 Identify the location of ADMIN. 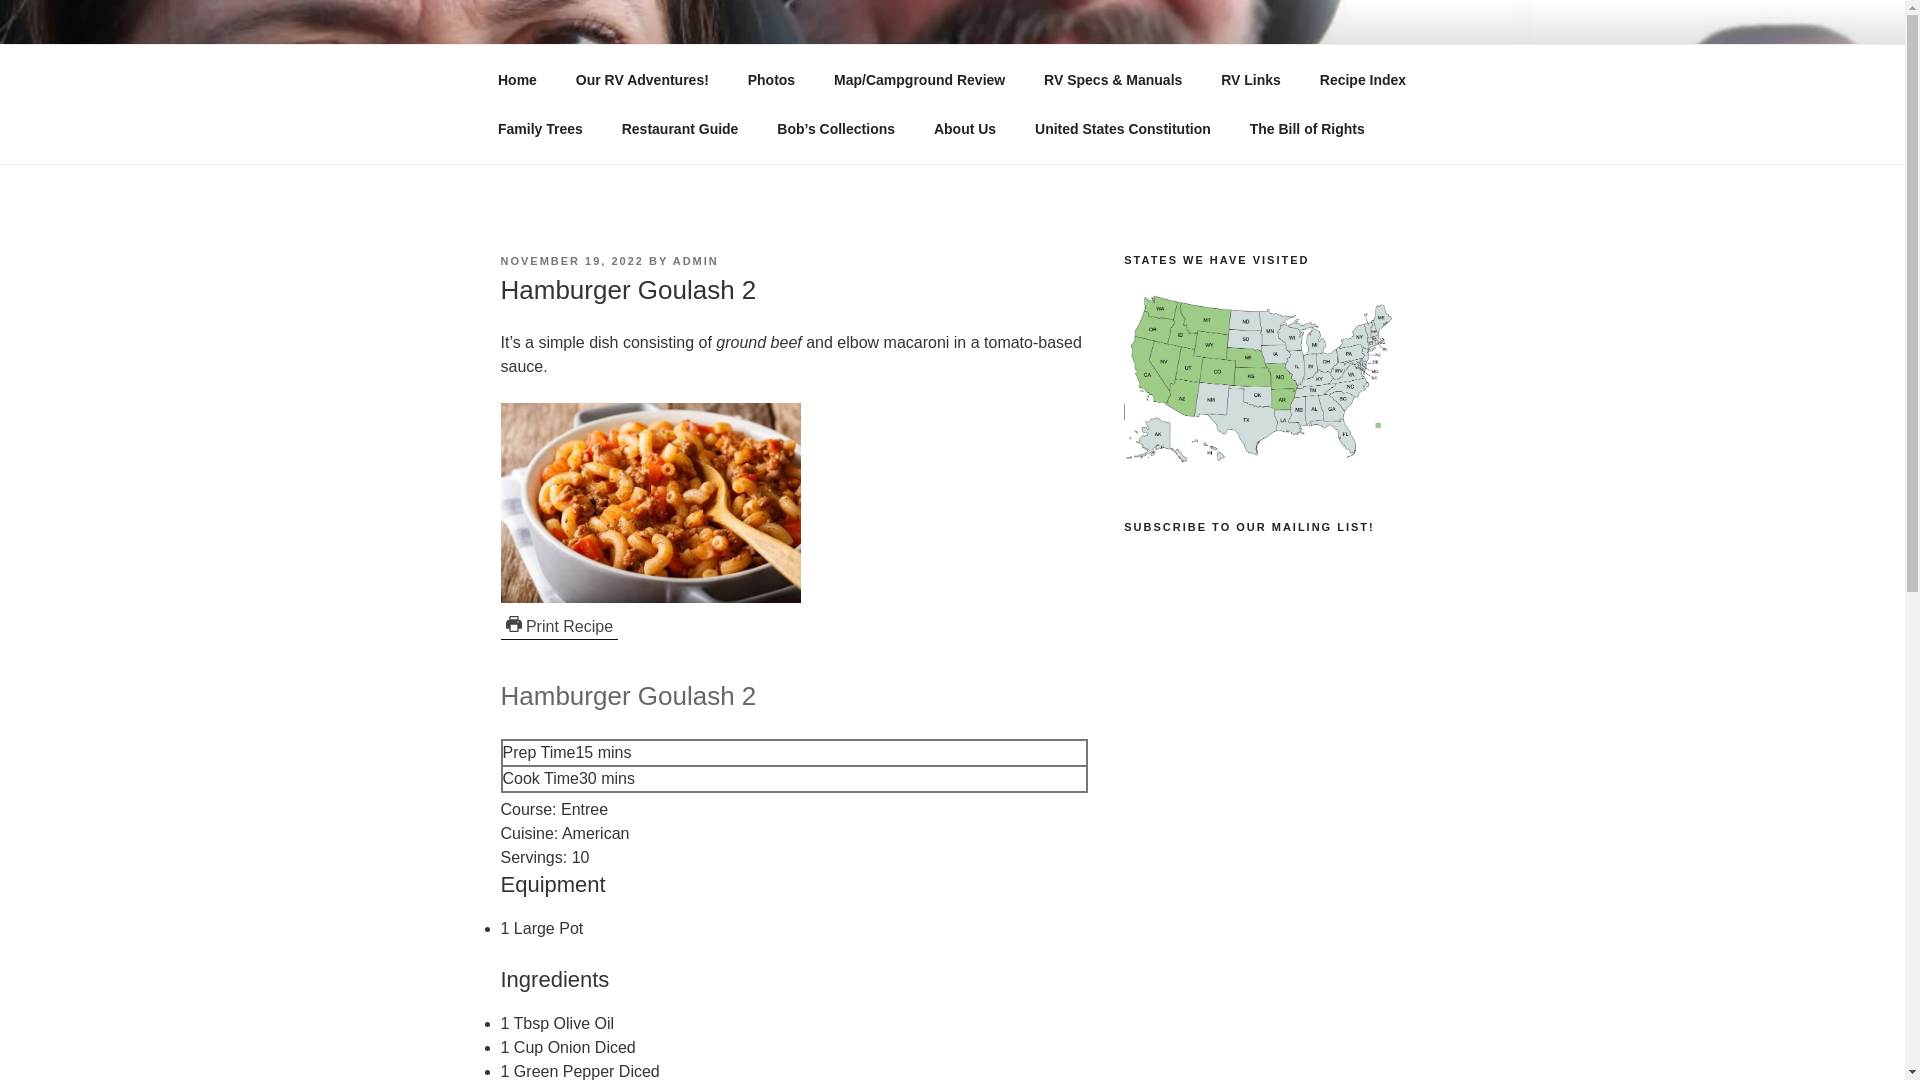
(696, 260).